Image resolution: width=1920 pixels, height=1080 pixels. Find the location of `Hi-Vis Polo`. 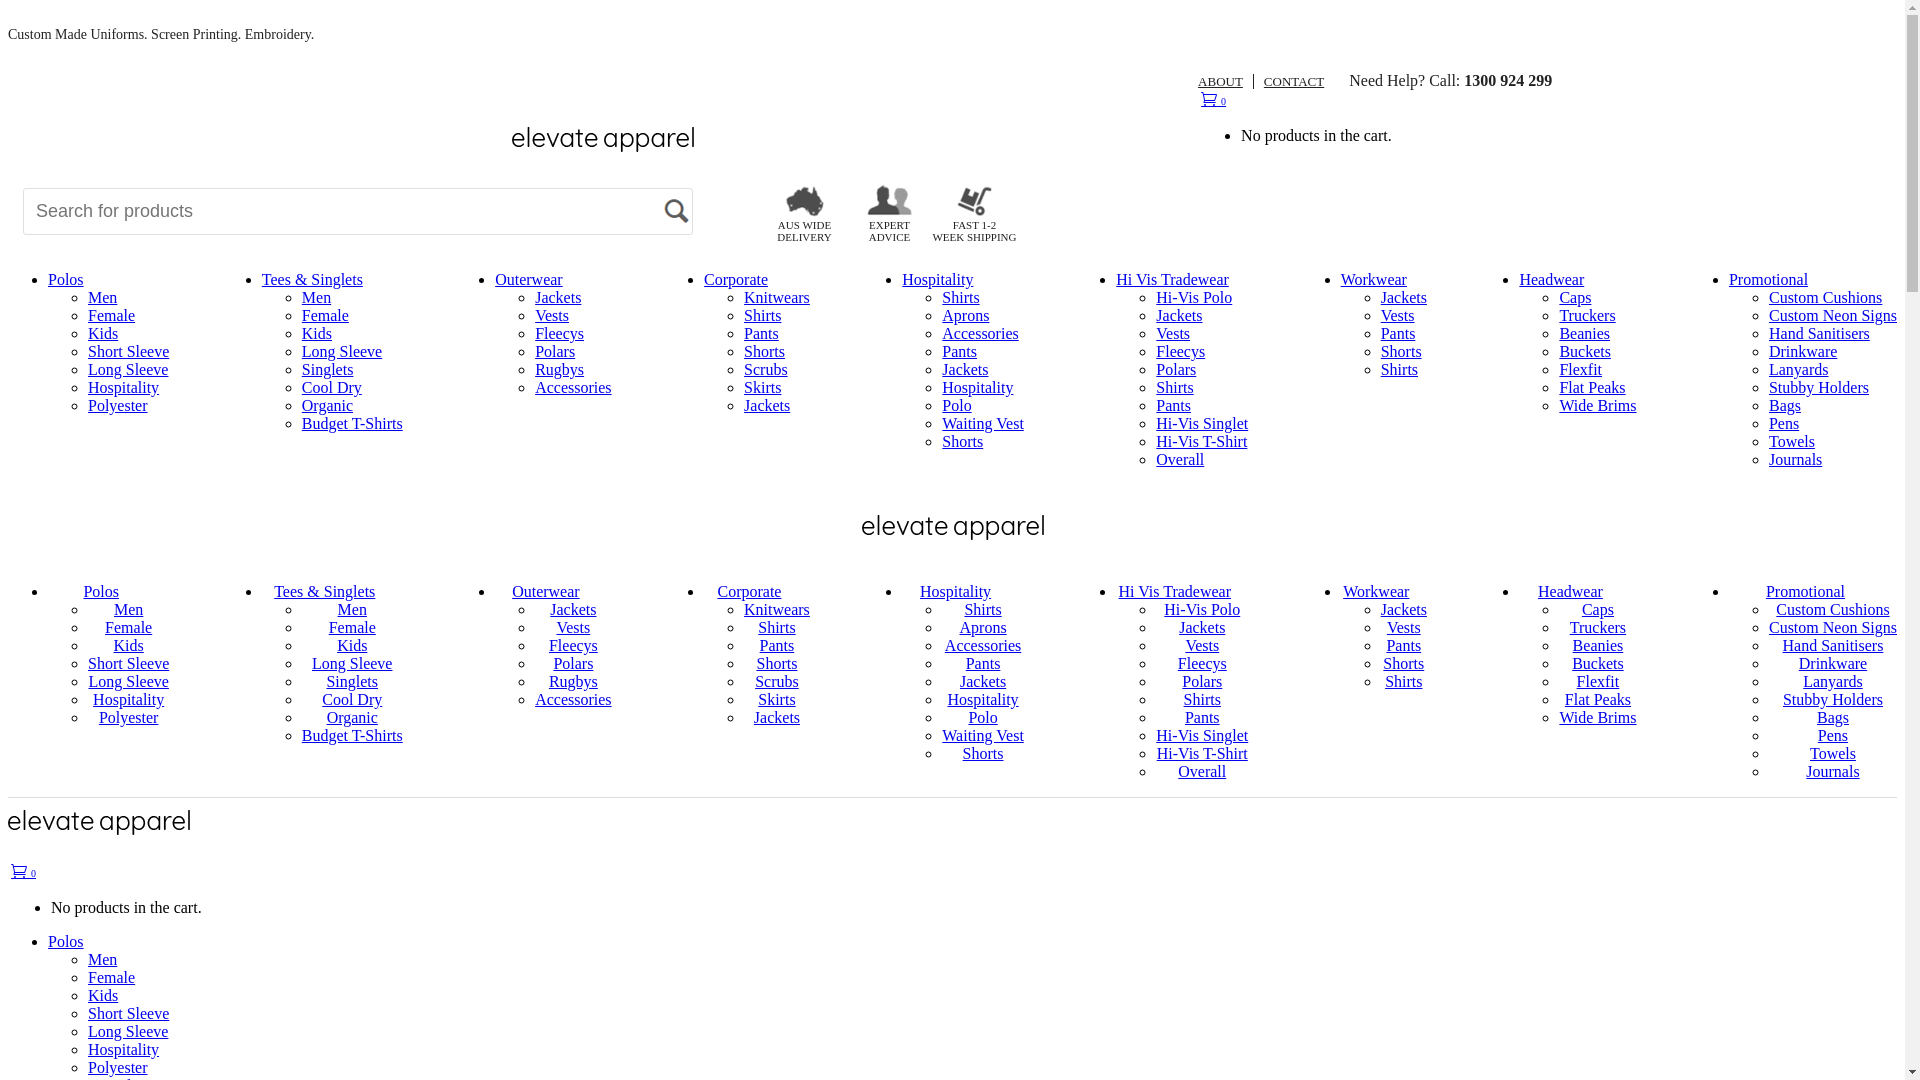

Hi-Vis Polo is located at coordinates (1194, 298).